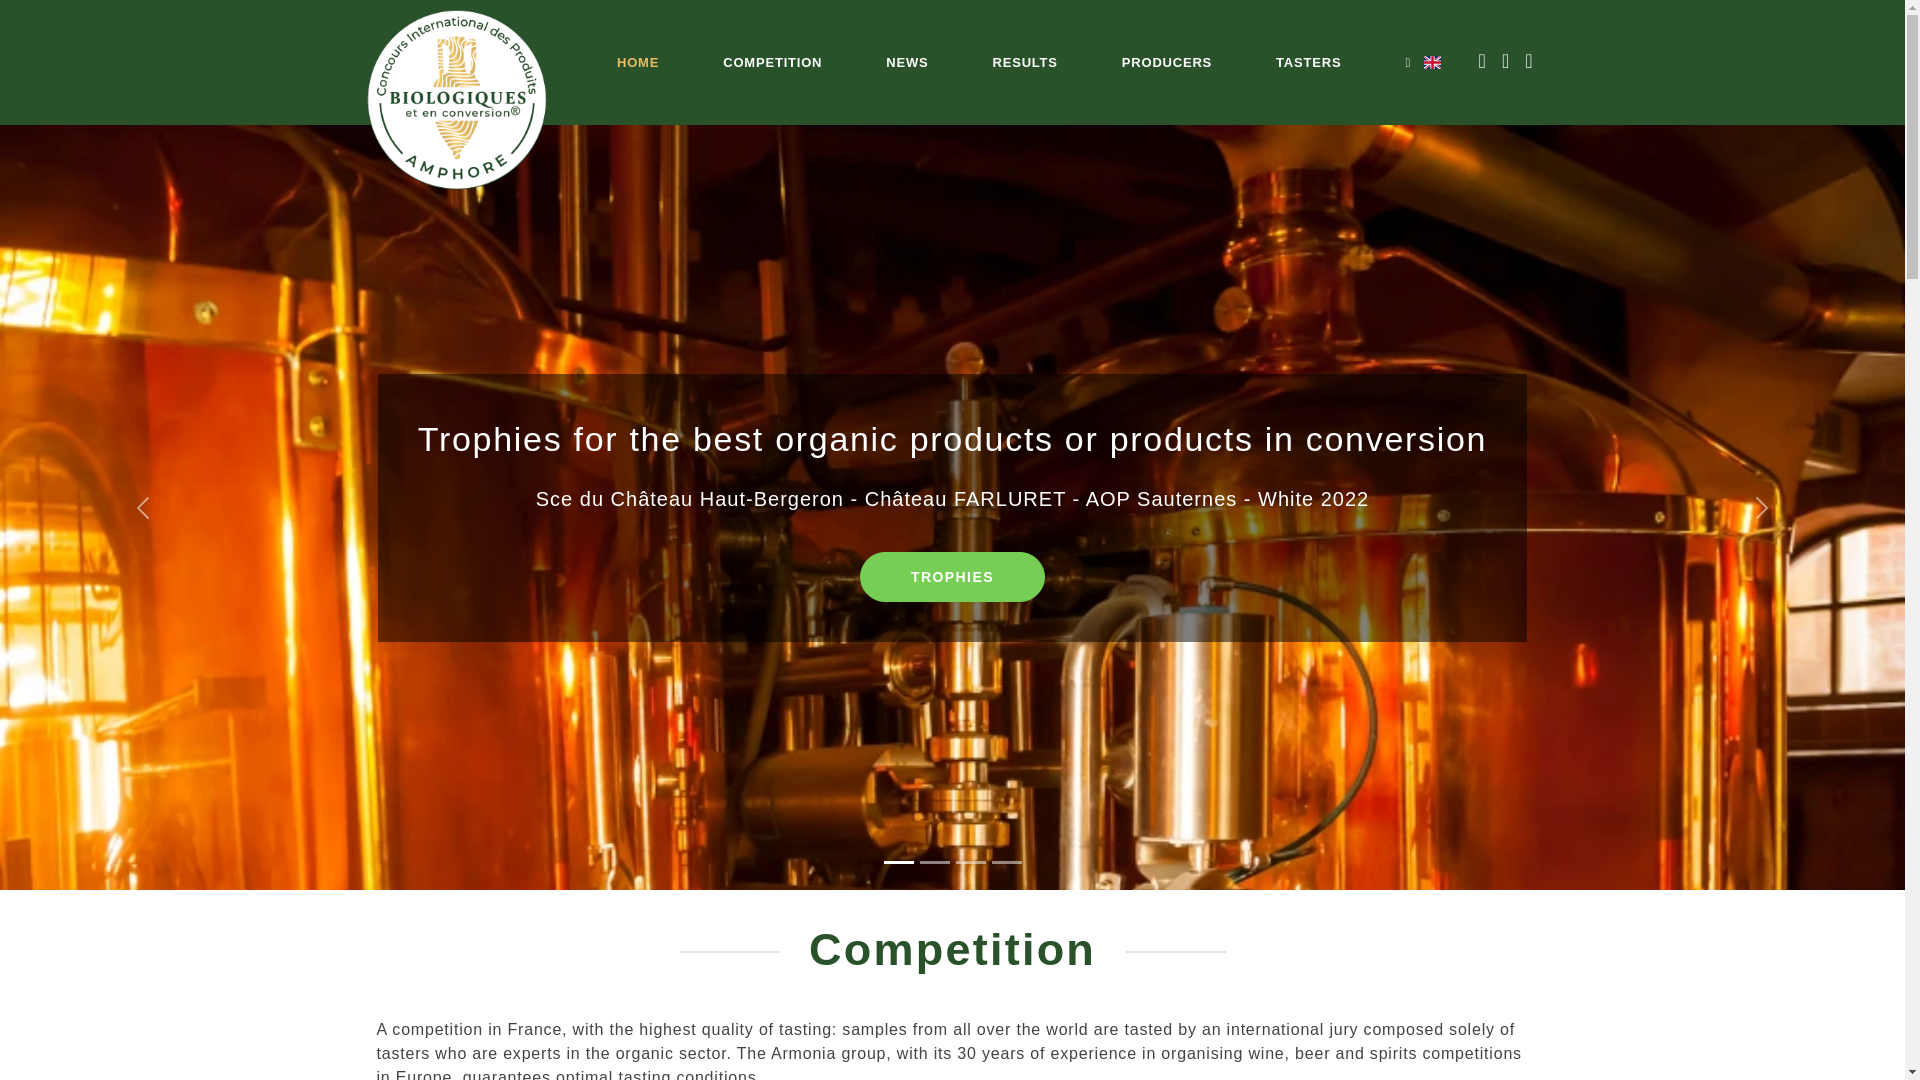 Image resolution: width=1920 pixels, height=1080 pixels. What do you see at coordinates (1024, 63) in the screenshot?
I see `RESULTS` at bounding box center [1024, 63].